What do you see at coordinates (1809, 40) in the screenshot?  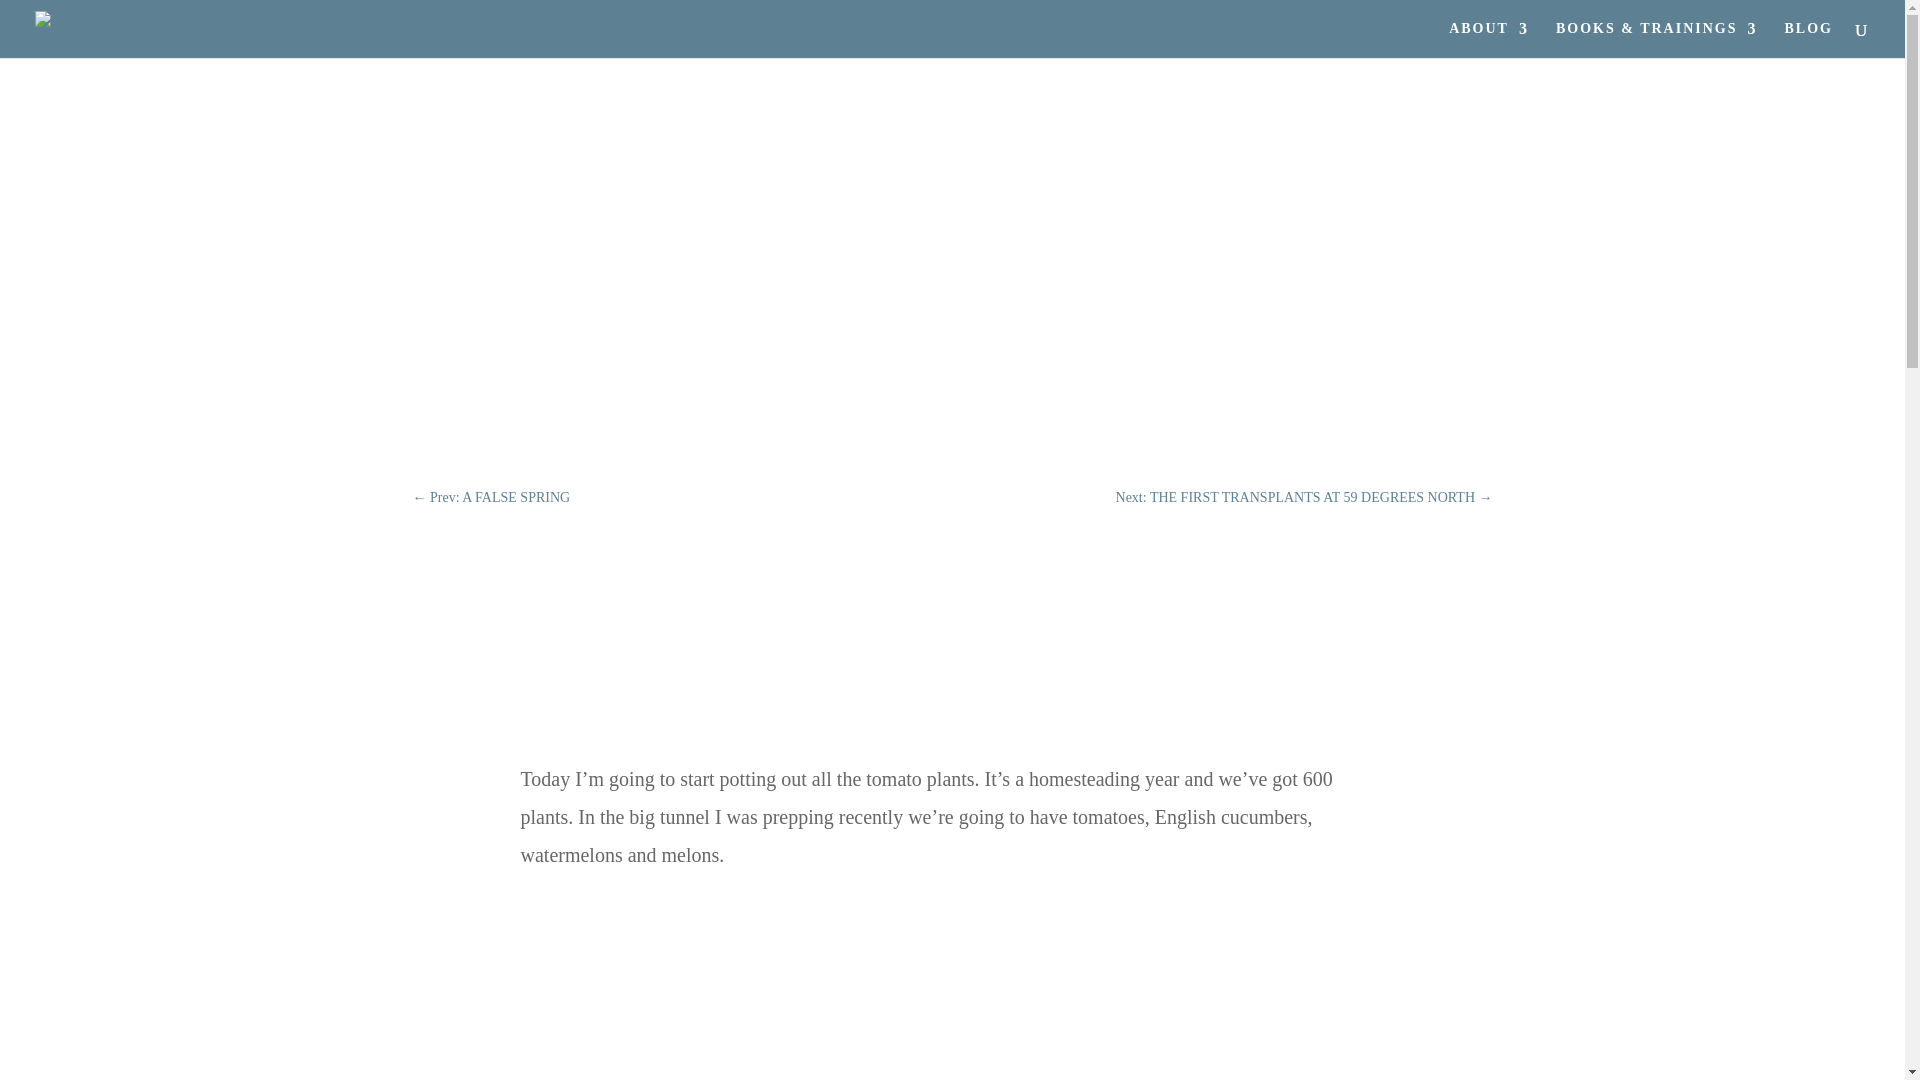 I see `BLOG` at bounding box center [1809, 40].